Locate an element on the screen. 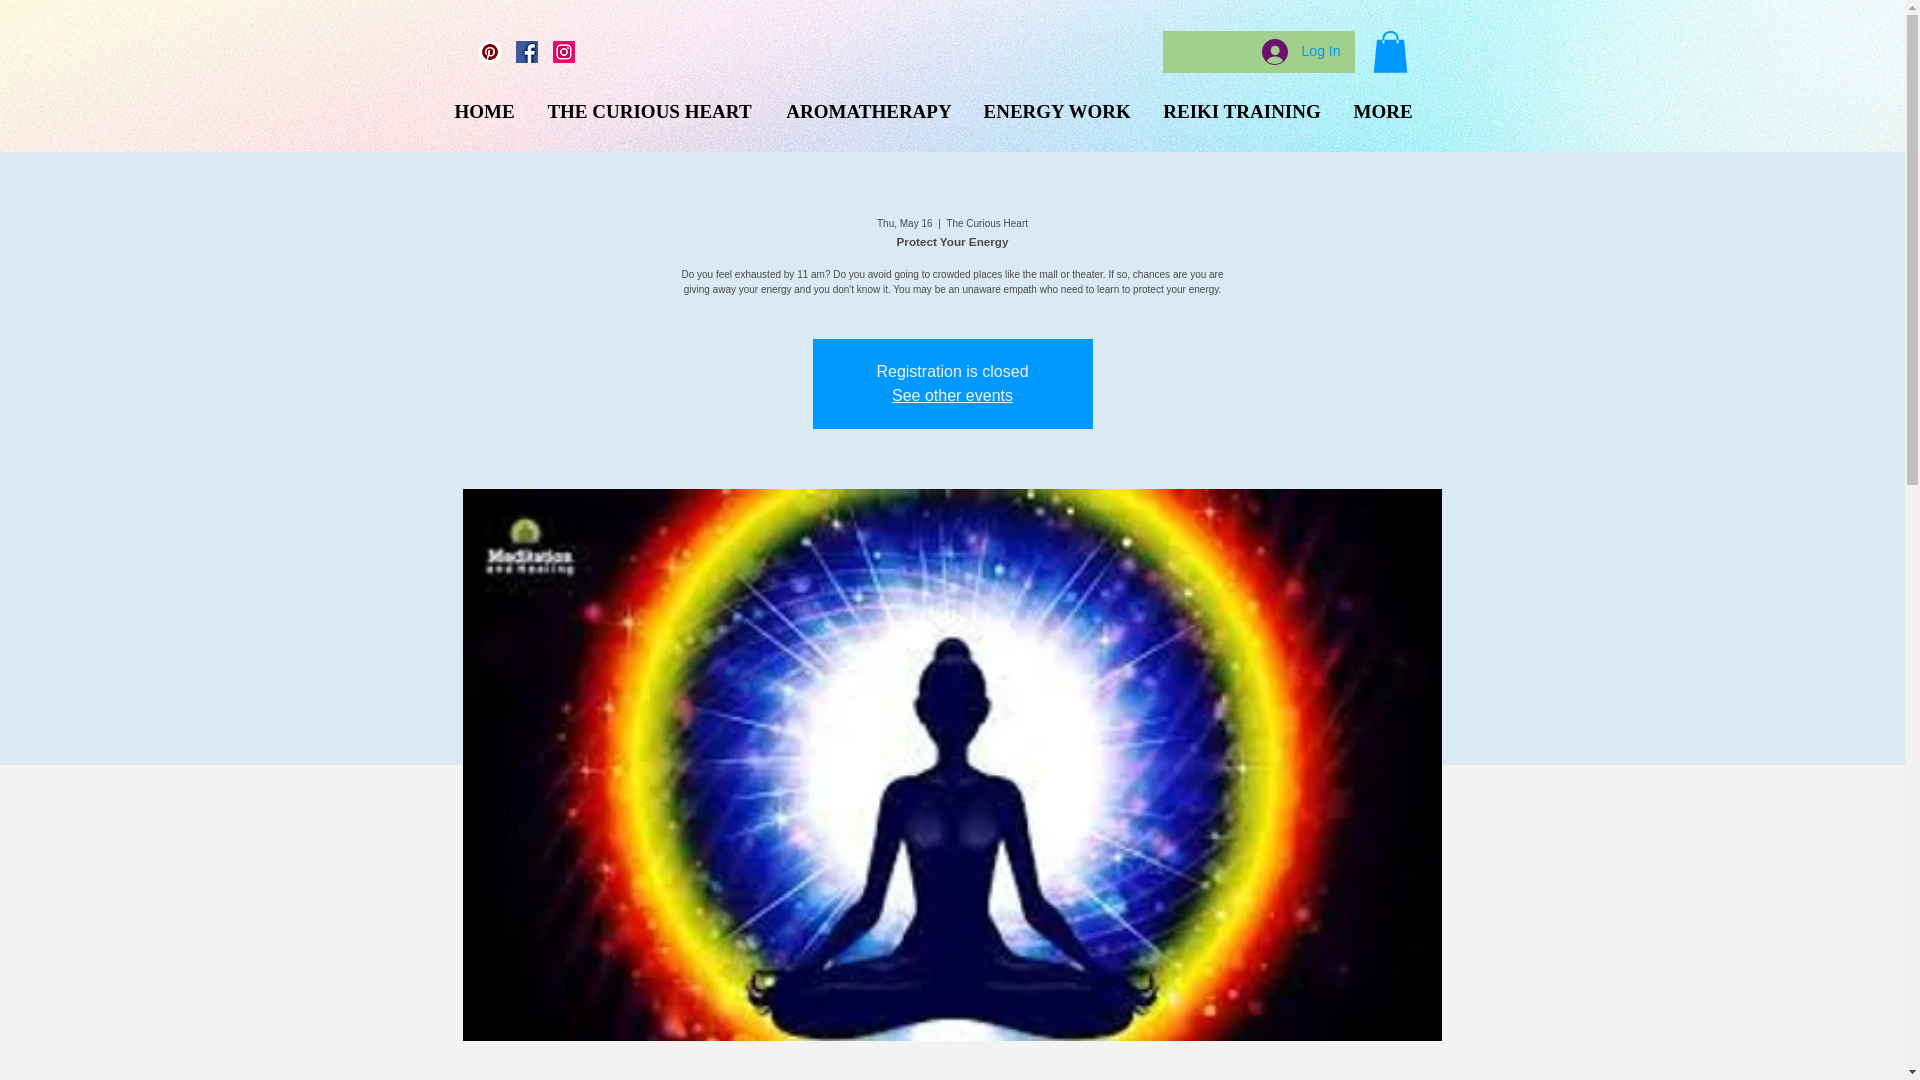 This screenshot has width=1920, height=1080. AROMATHERAPY is located at coordinates (868, 111).